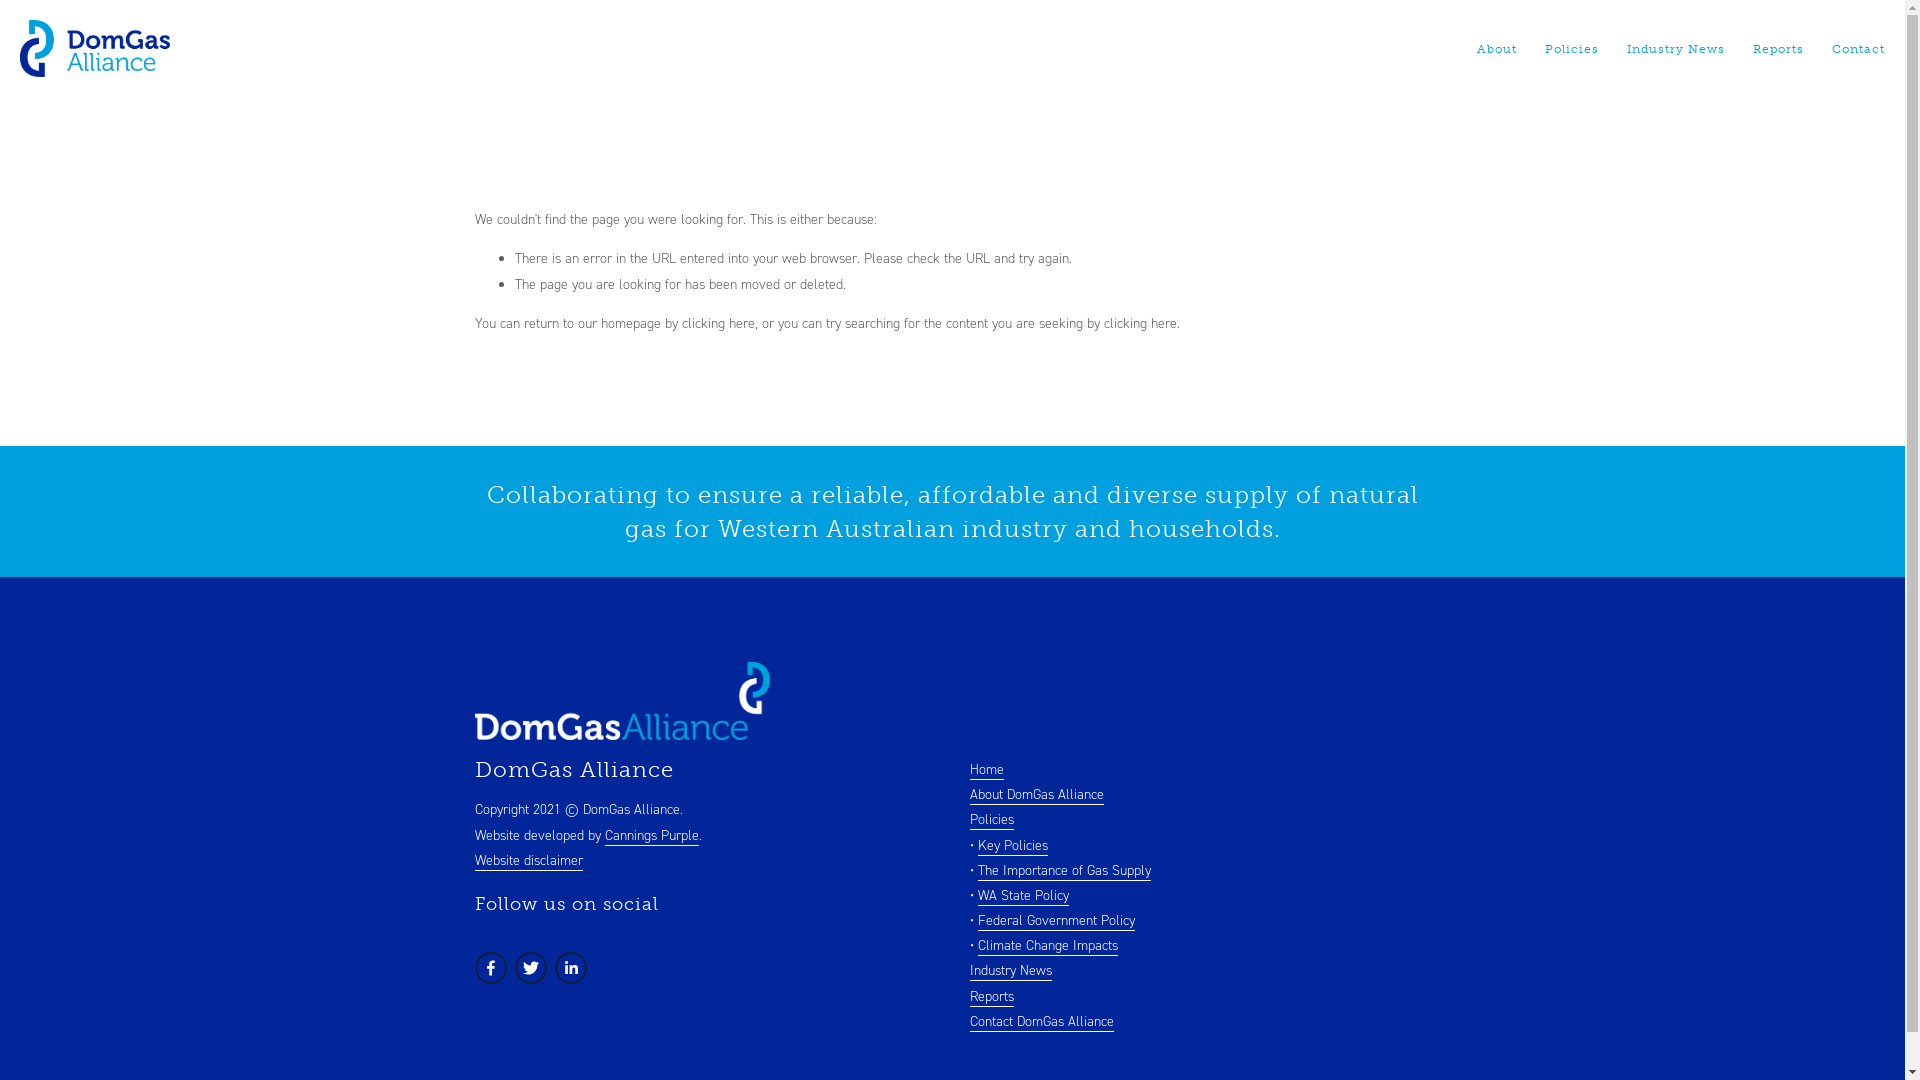  I want to click on About, so click(1497, 49).